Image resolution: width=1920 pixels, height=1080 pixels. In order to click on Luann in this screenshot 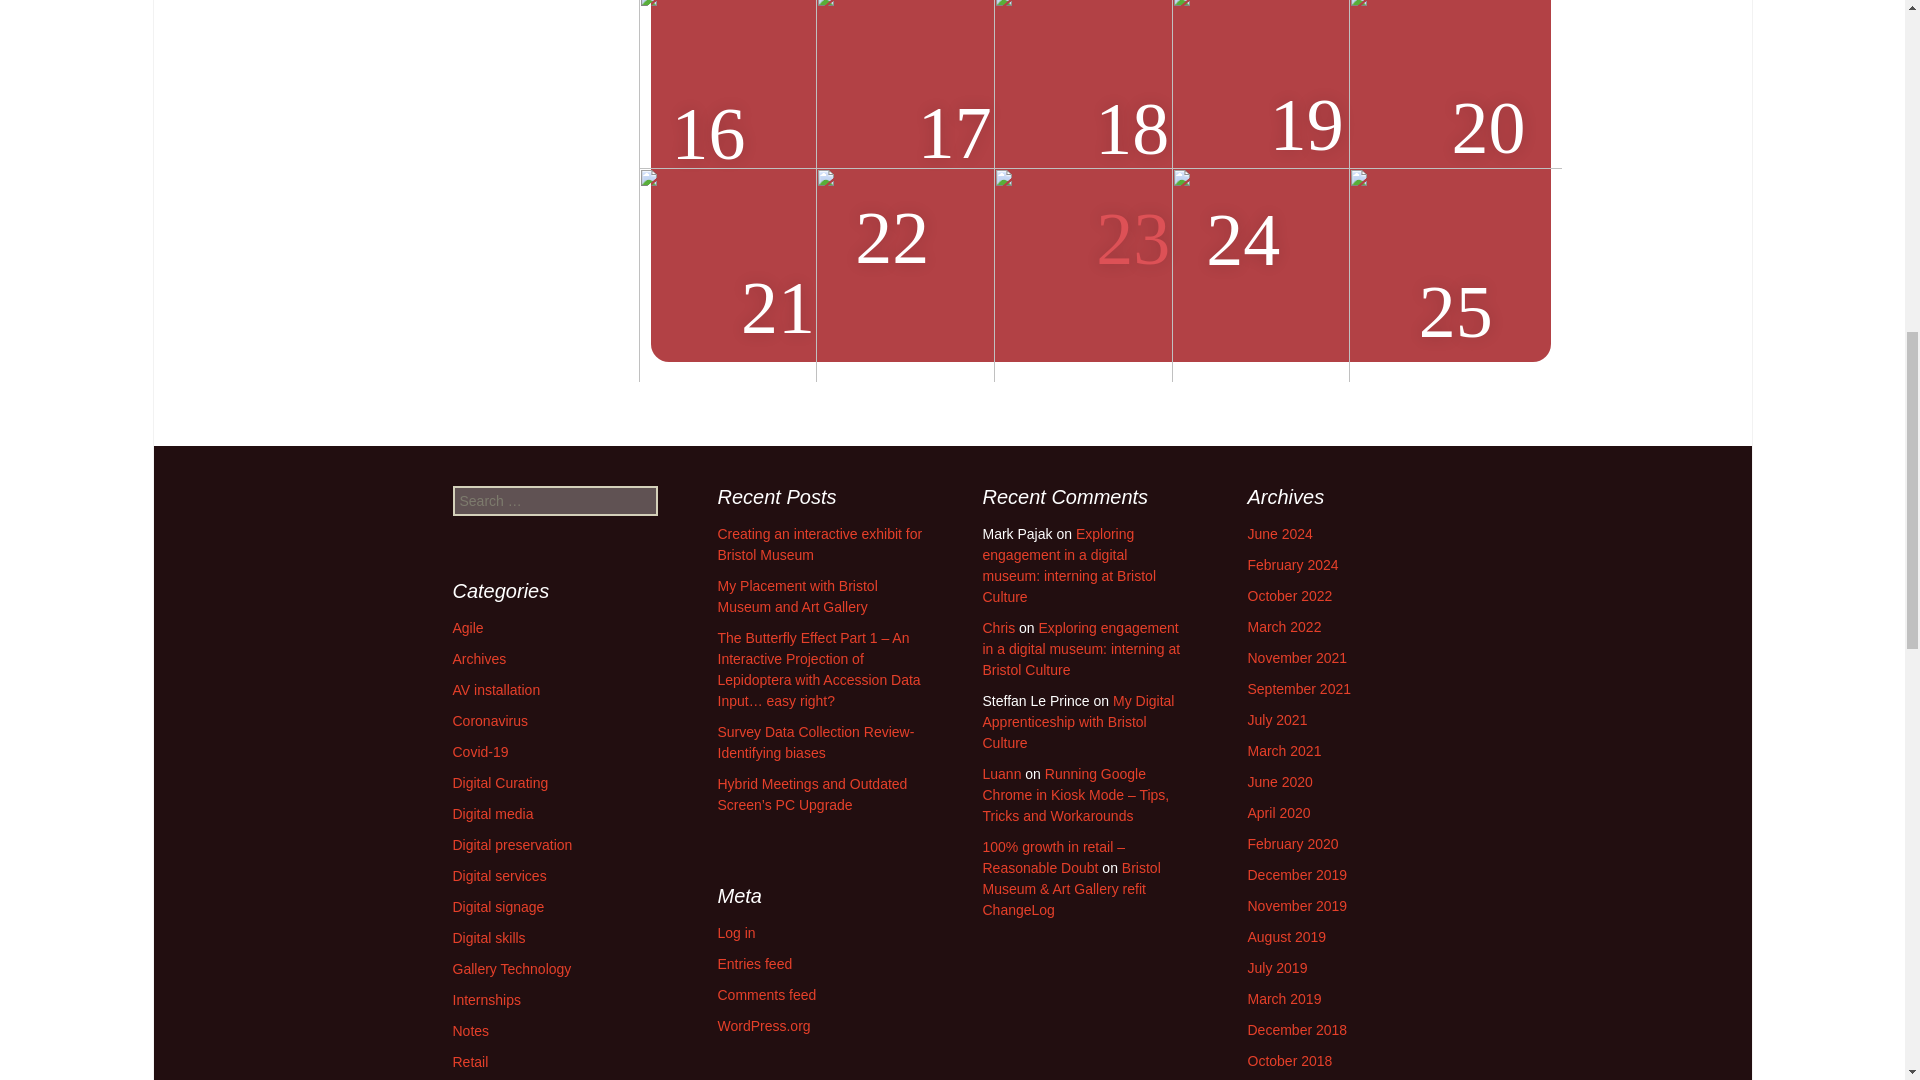, I will do `click(1001, 773)`.